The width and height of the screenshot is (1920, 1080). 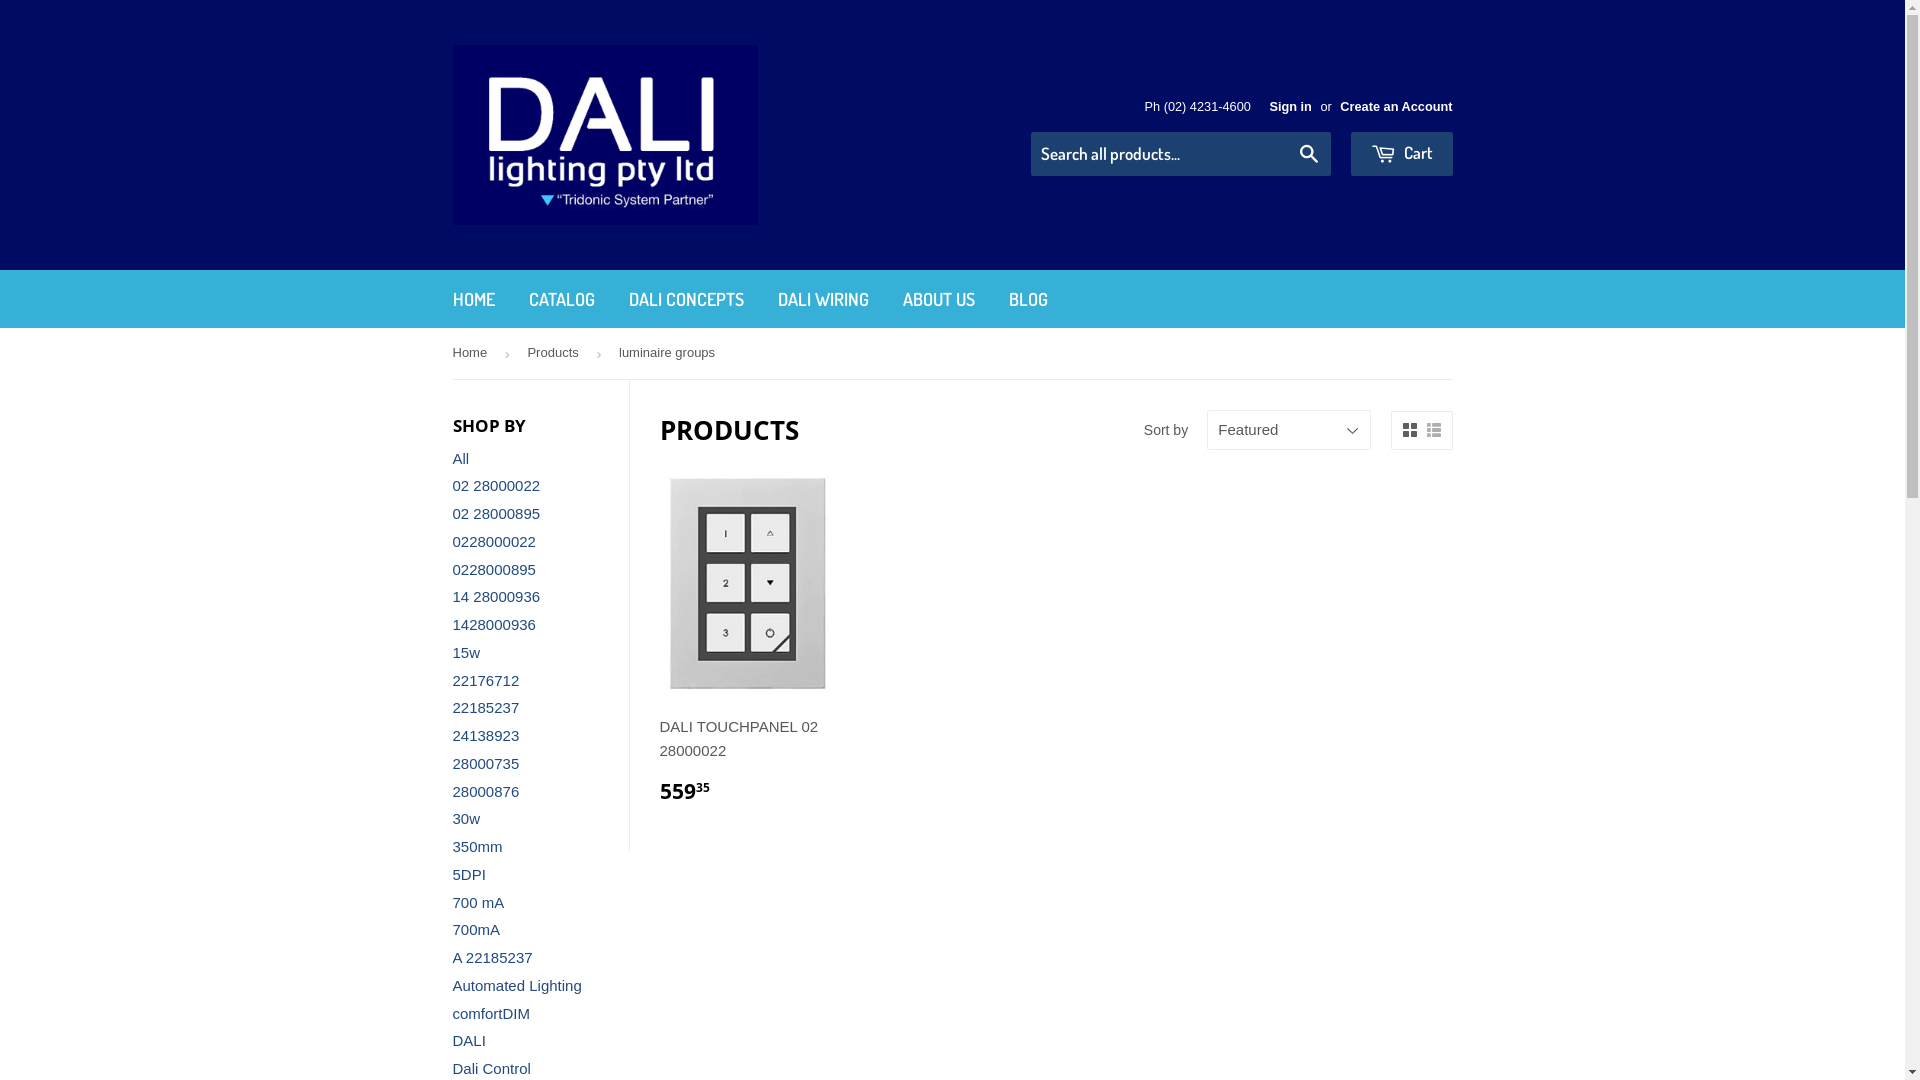 What do you see at coordinates (748, 646) in the screenshot?
I see `DALI TOUCHPANEL 02 28000022
55935` at bounding box center [748, 646].